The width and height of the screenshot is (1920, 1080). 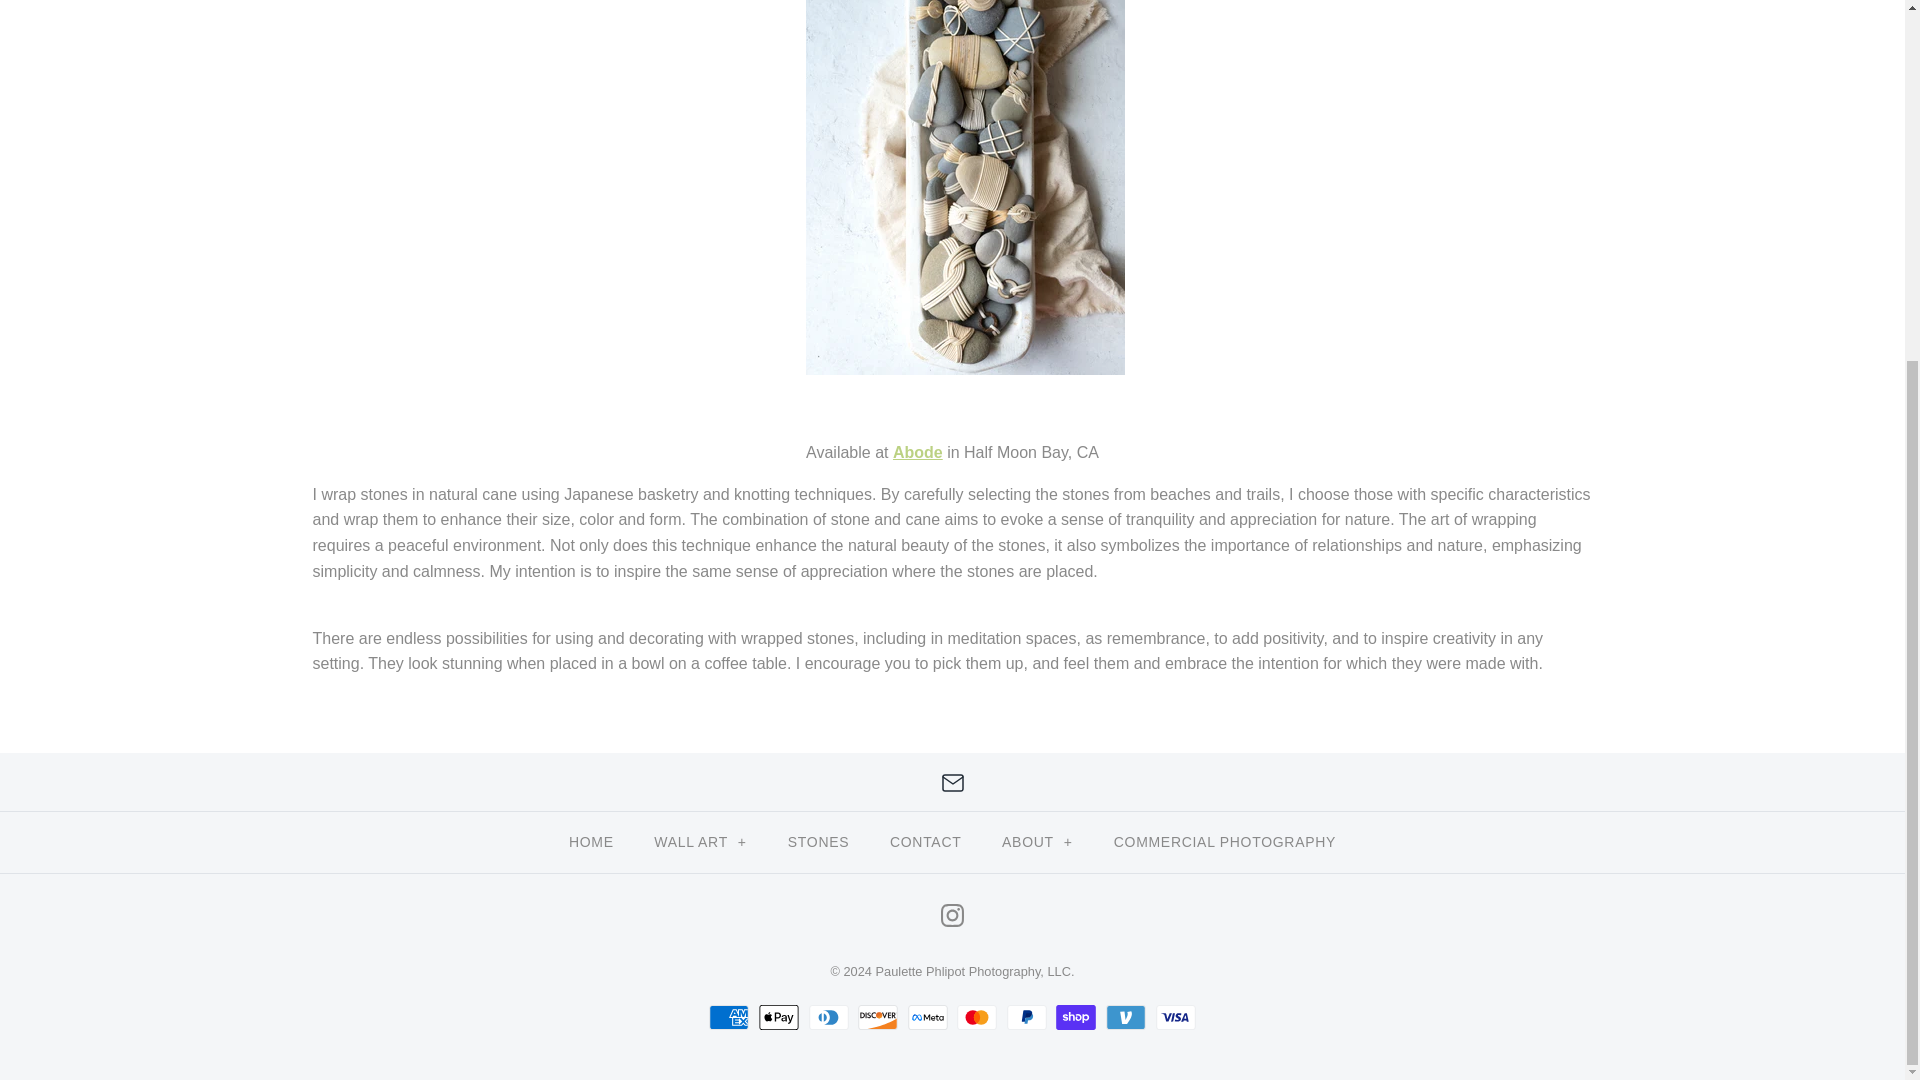 What do you see at coordinates (828, 1018) in the screenshot?
I see `Diners Club` at bounding box center [828, 1018].